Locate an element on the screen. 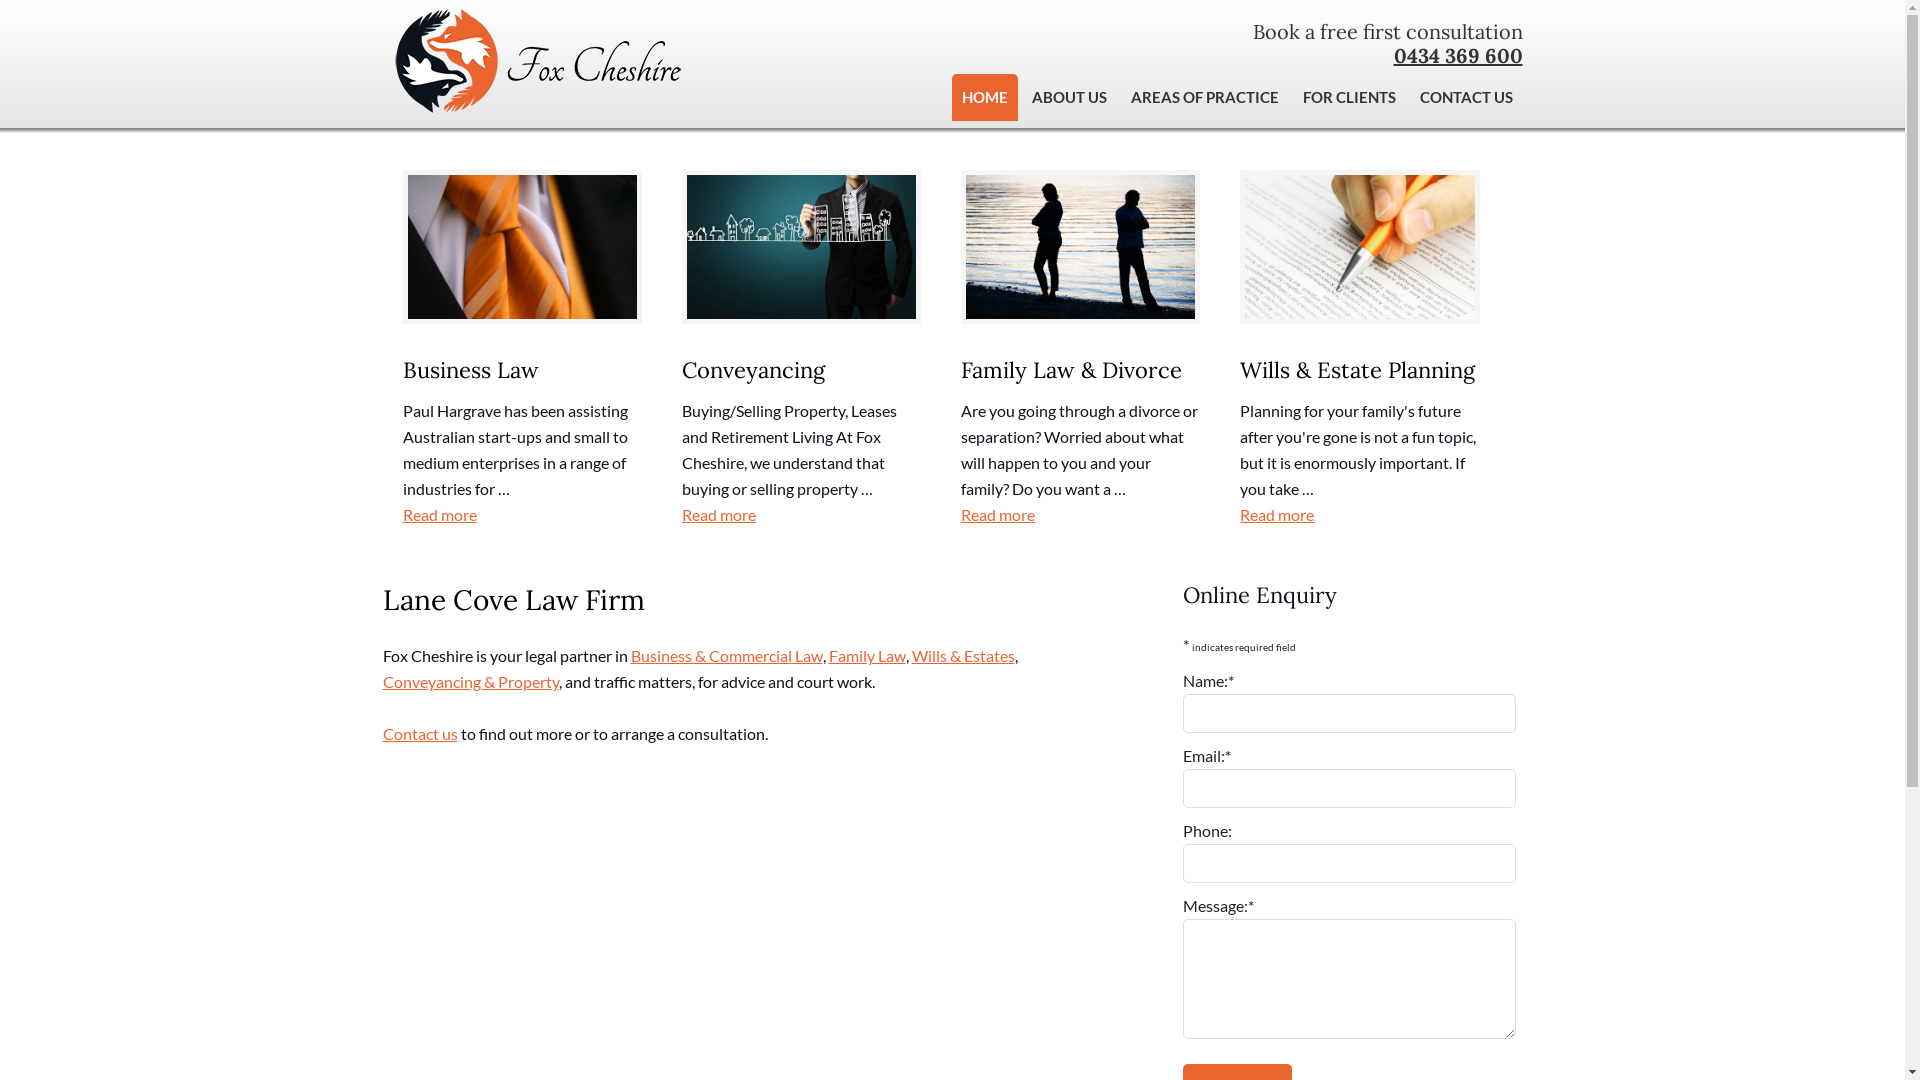 This screenshot has width=1920, height=1080. NYPH Pty Limited t/as Fox Cheshire is located at coordinates (532, 103).